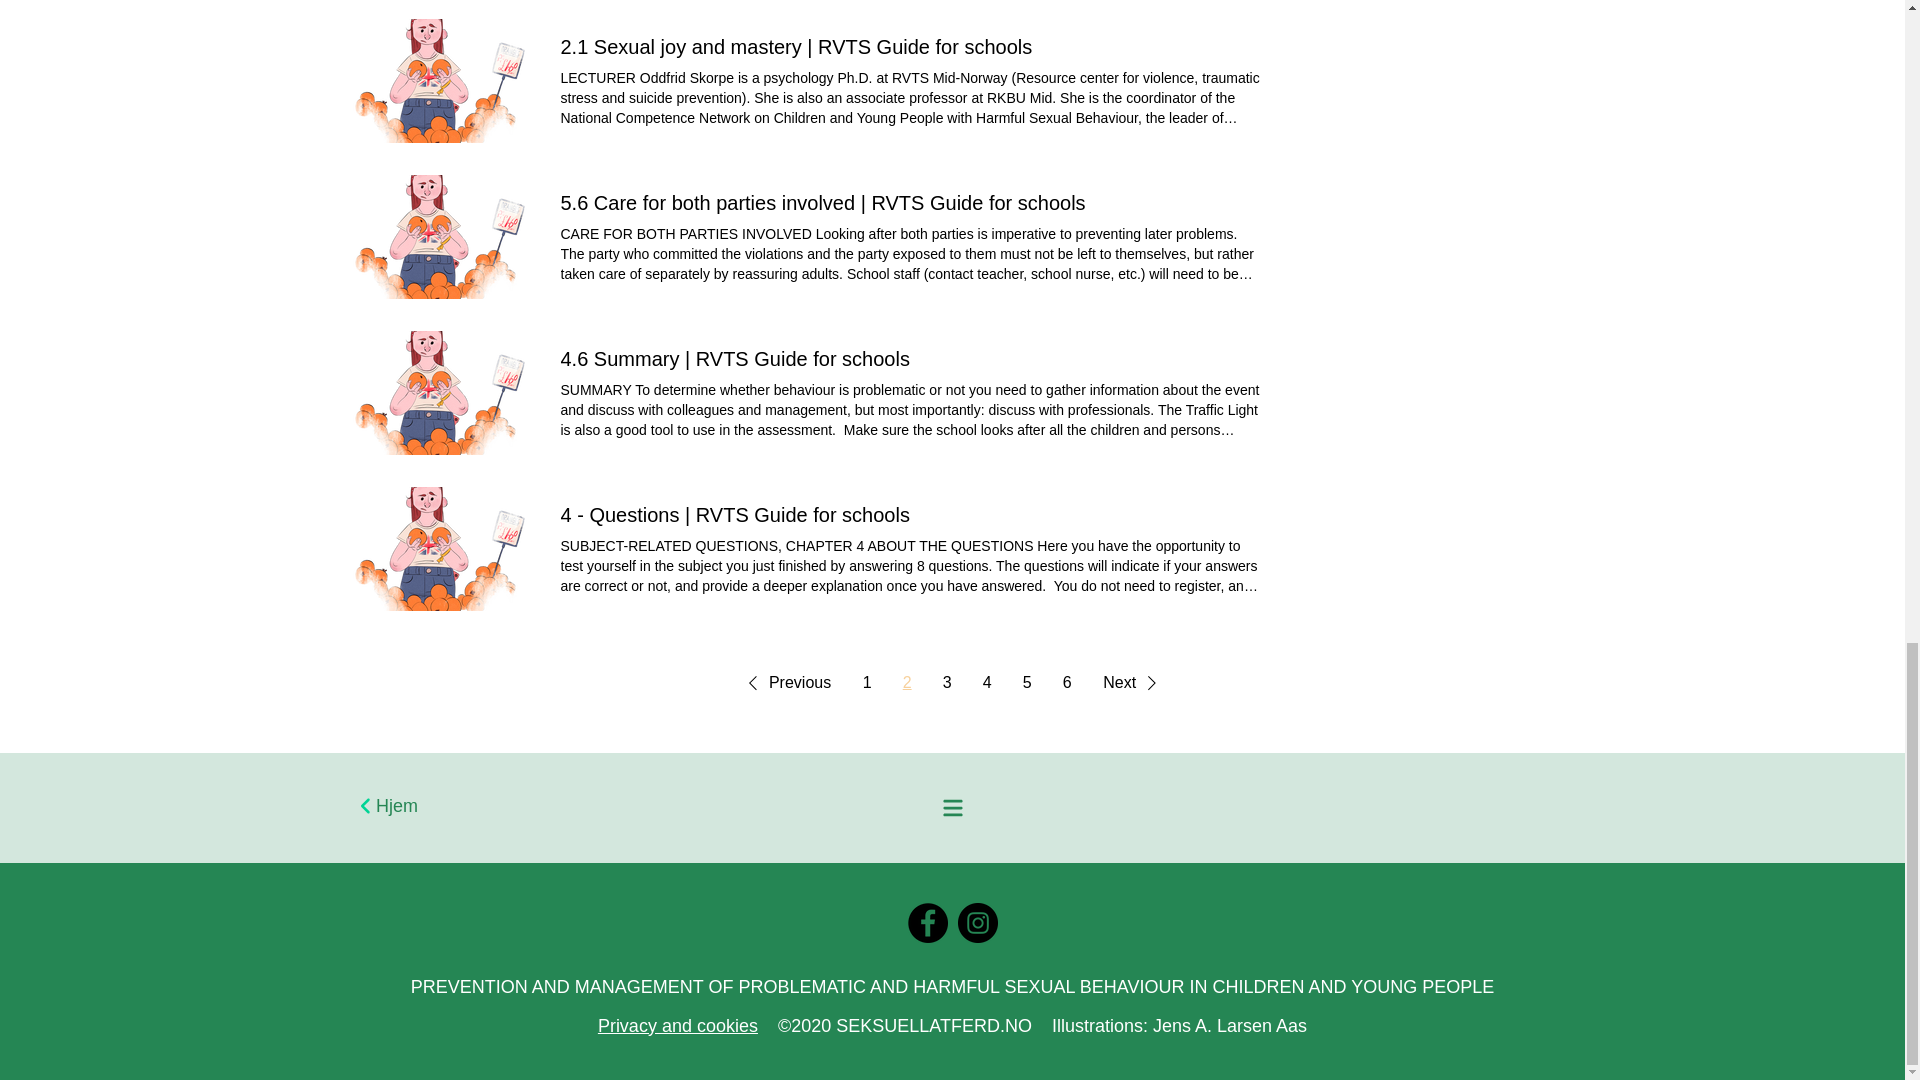 The image size is (1920, 1080). What do you see at coordinates (1066, 682) in the screenshot?
I see `6` at bounding box center [1066, 682].